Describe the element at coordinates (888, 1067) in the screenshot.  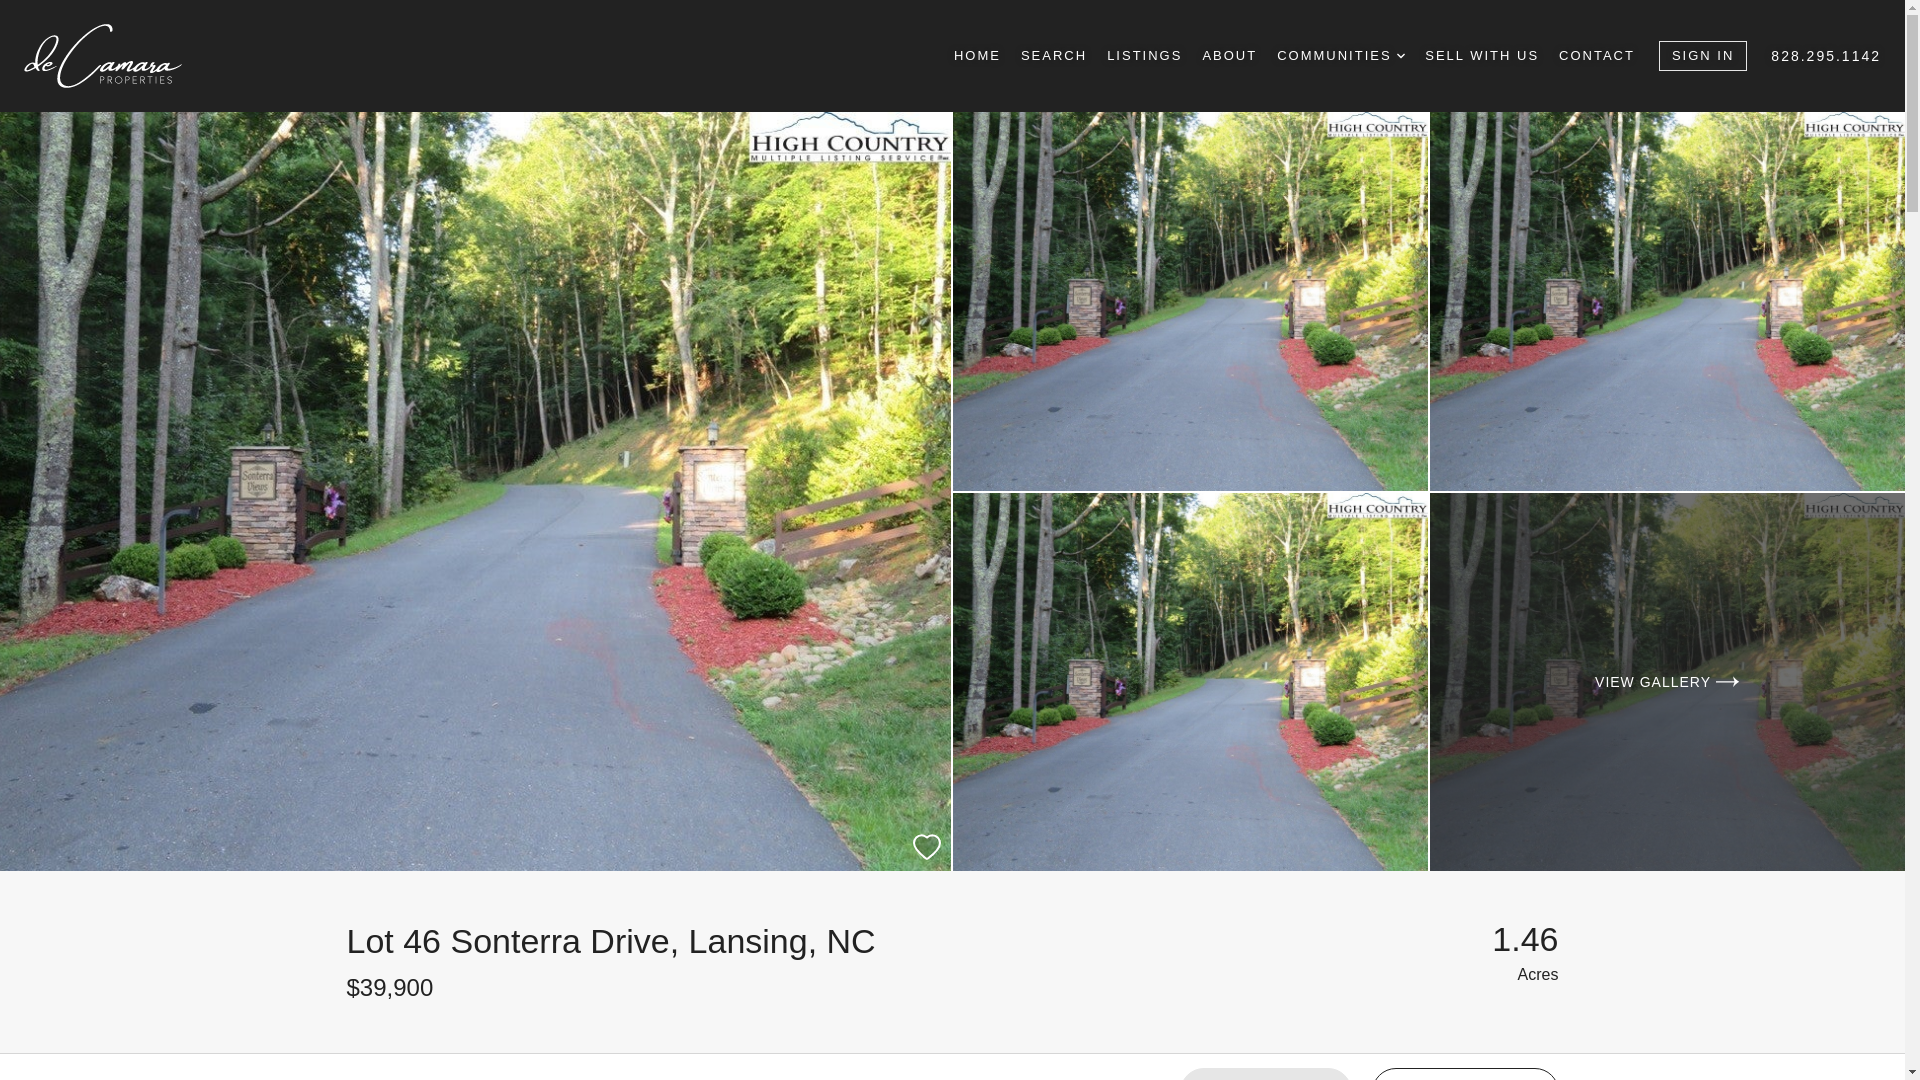
I see `REQUEST SHOWING` at that location.